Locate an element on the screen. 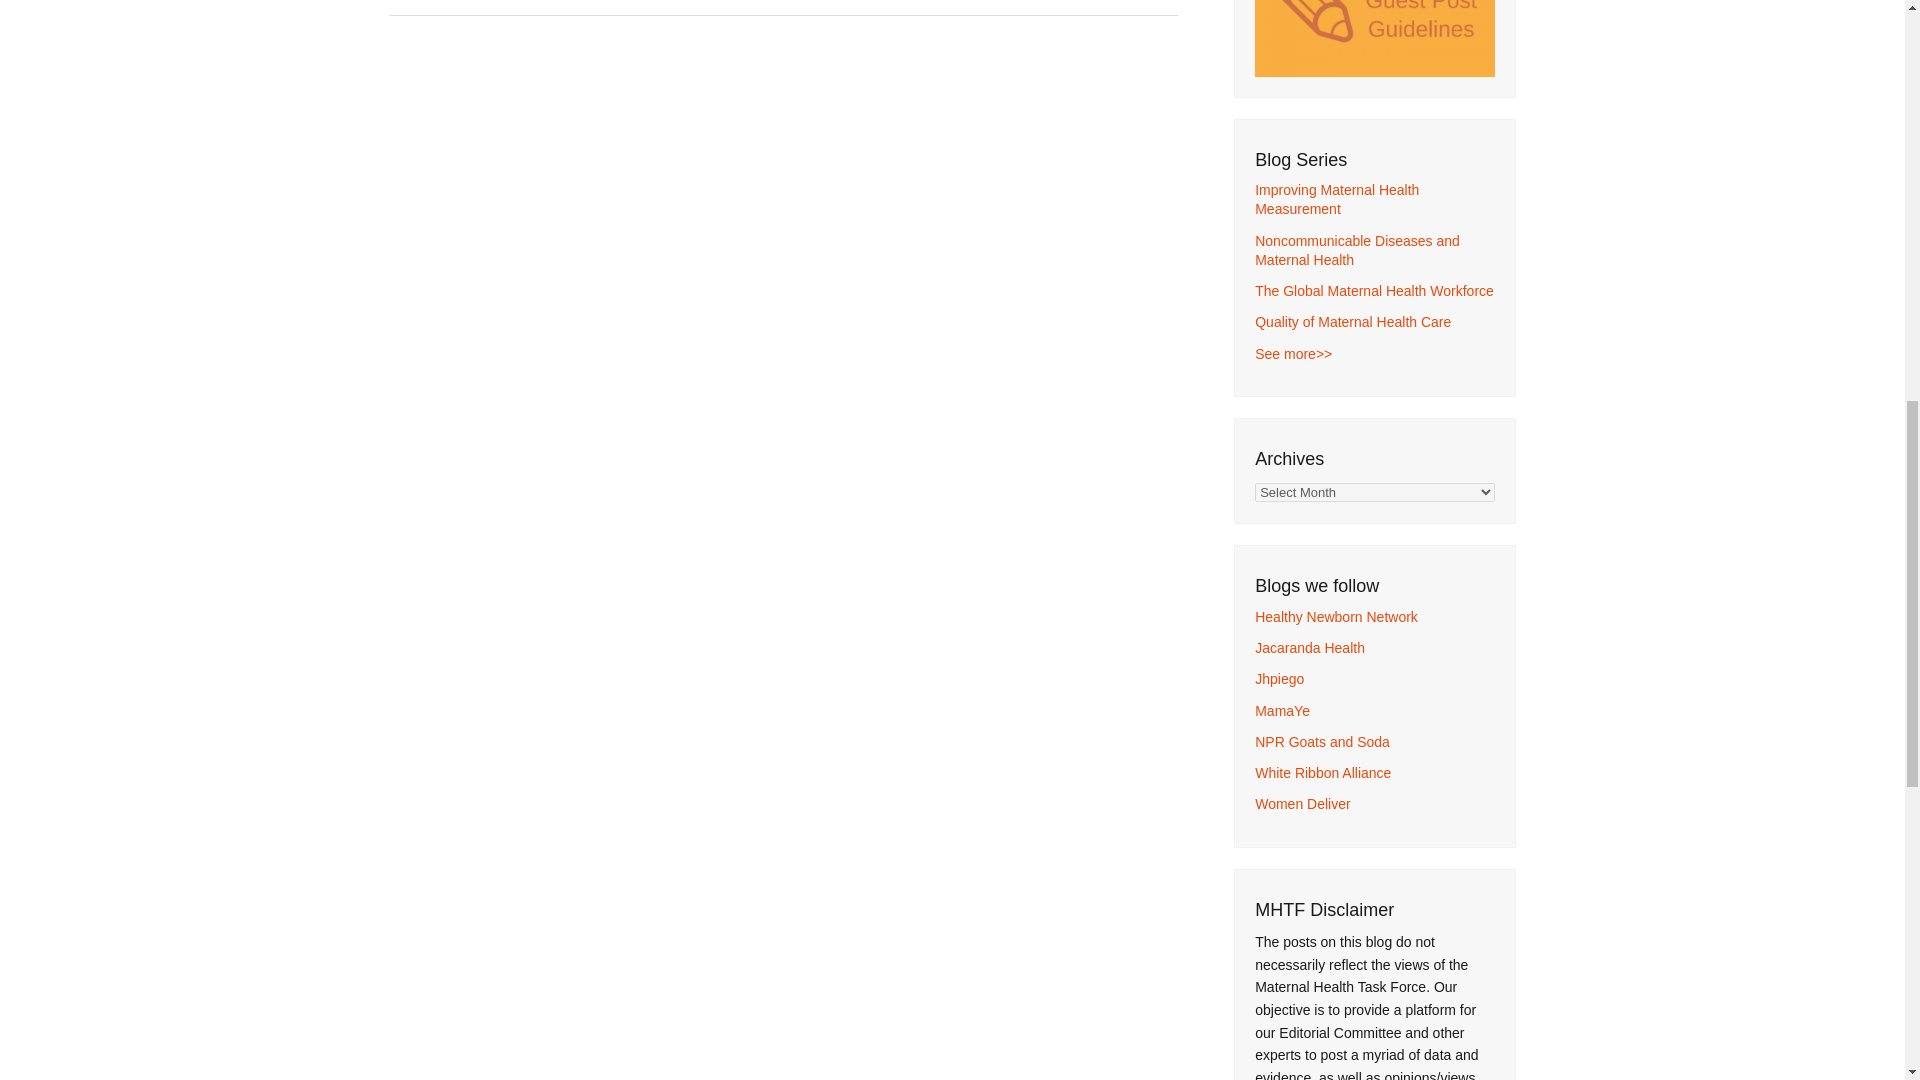  NPR Goats and Soda is located at coordinates (1322, 742).